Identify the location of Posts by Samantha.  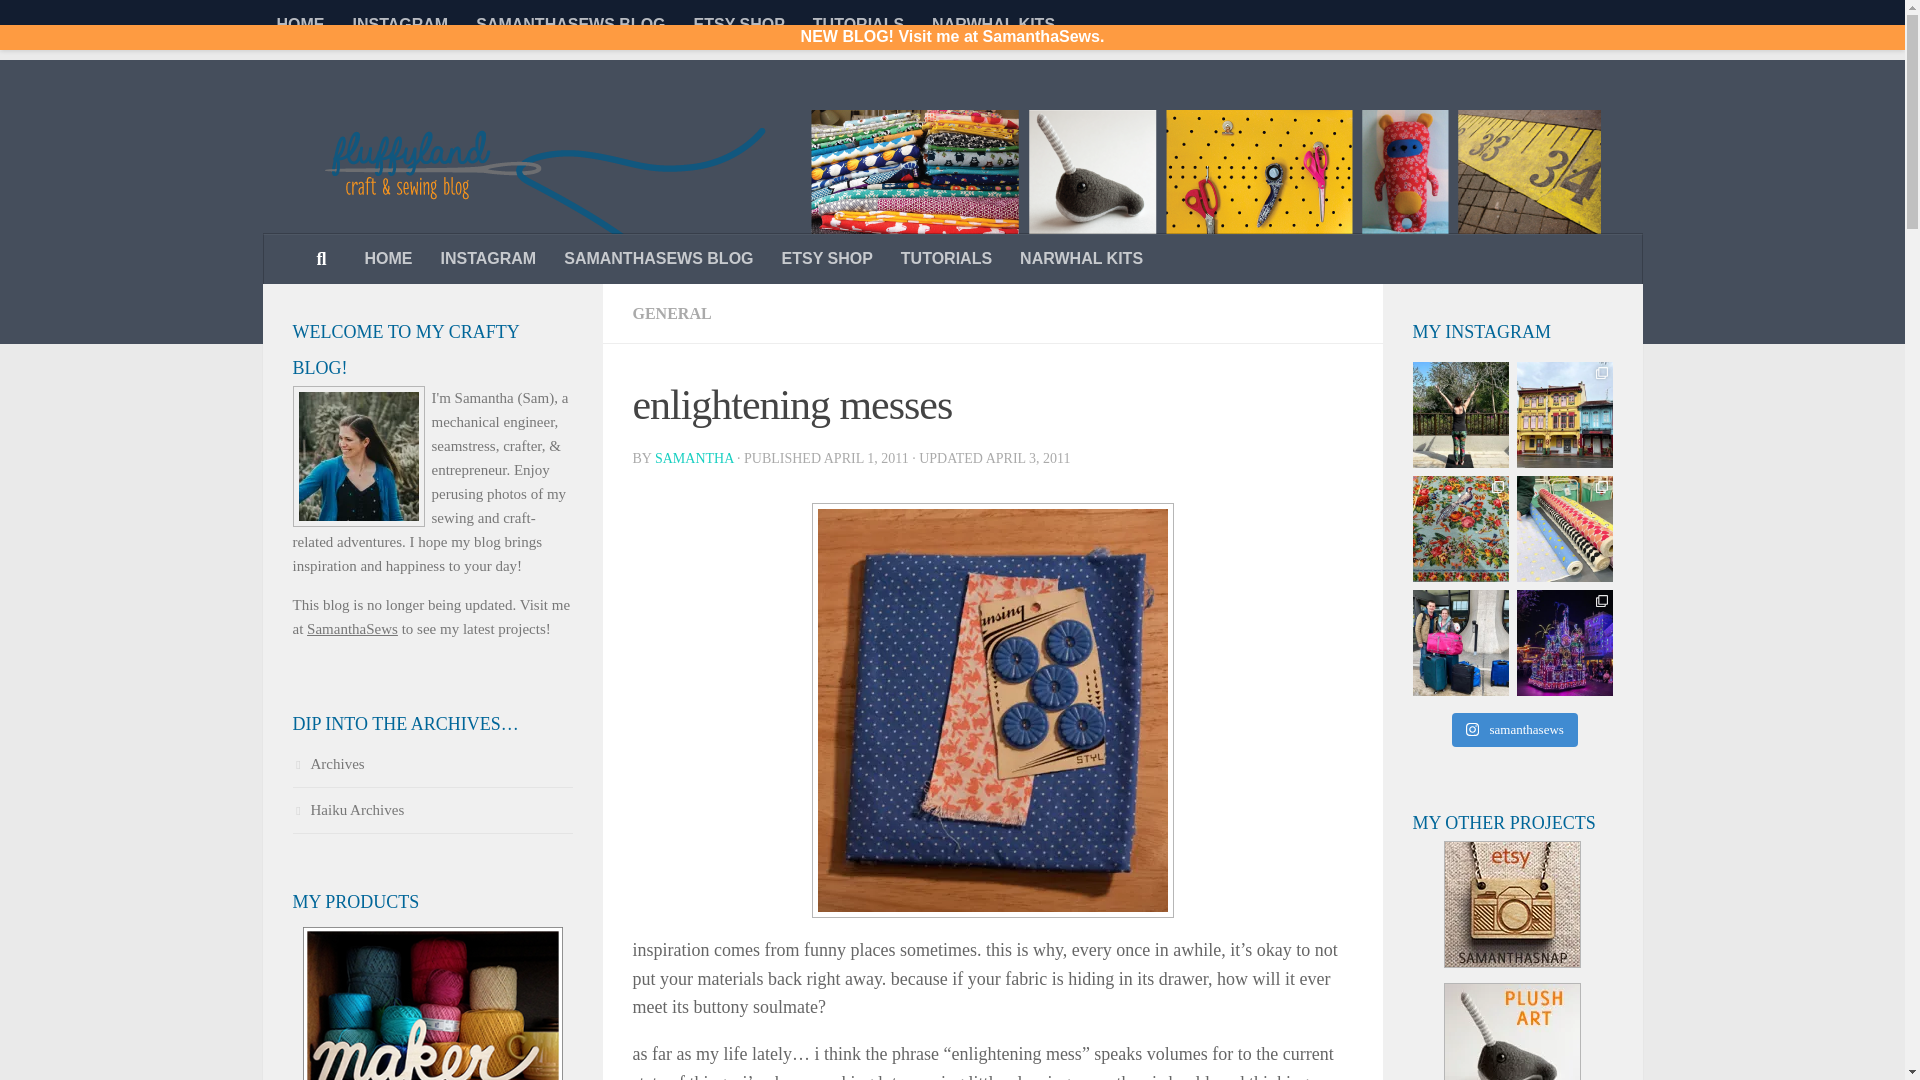
(694, 458).